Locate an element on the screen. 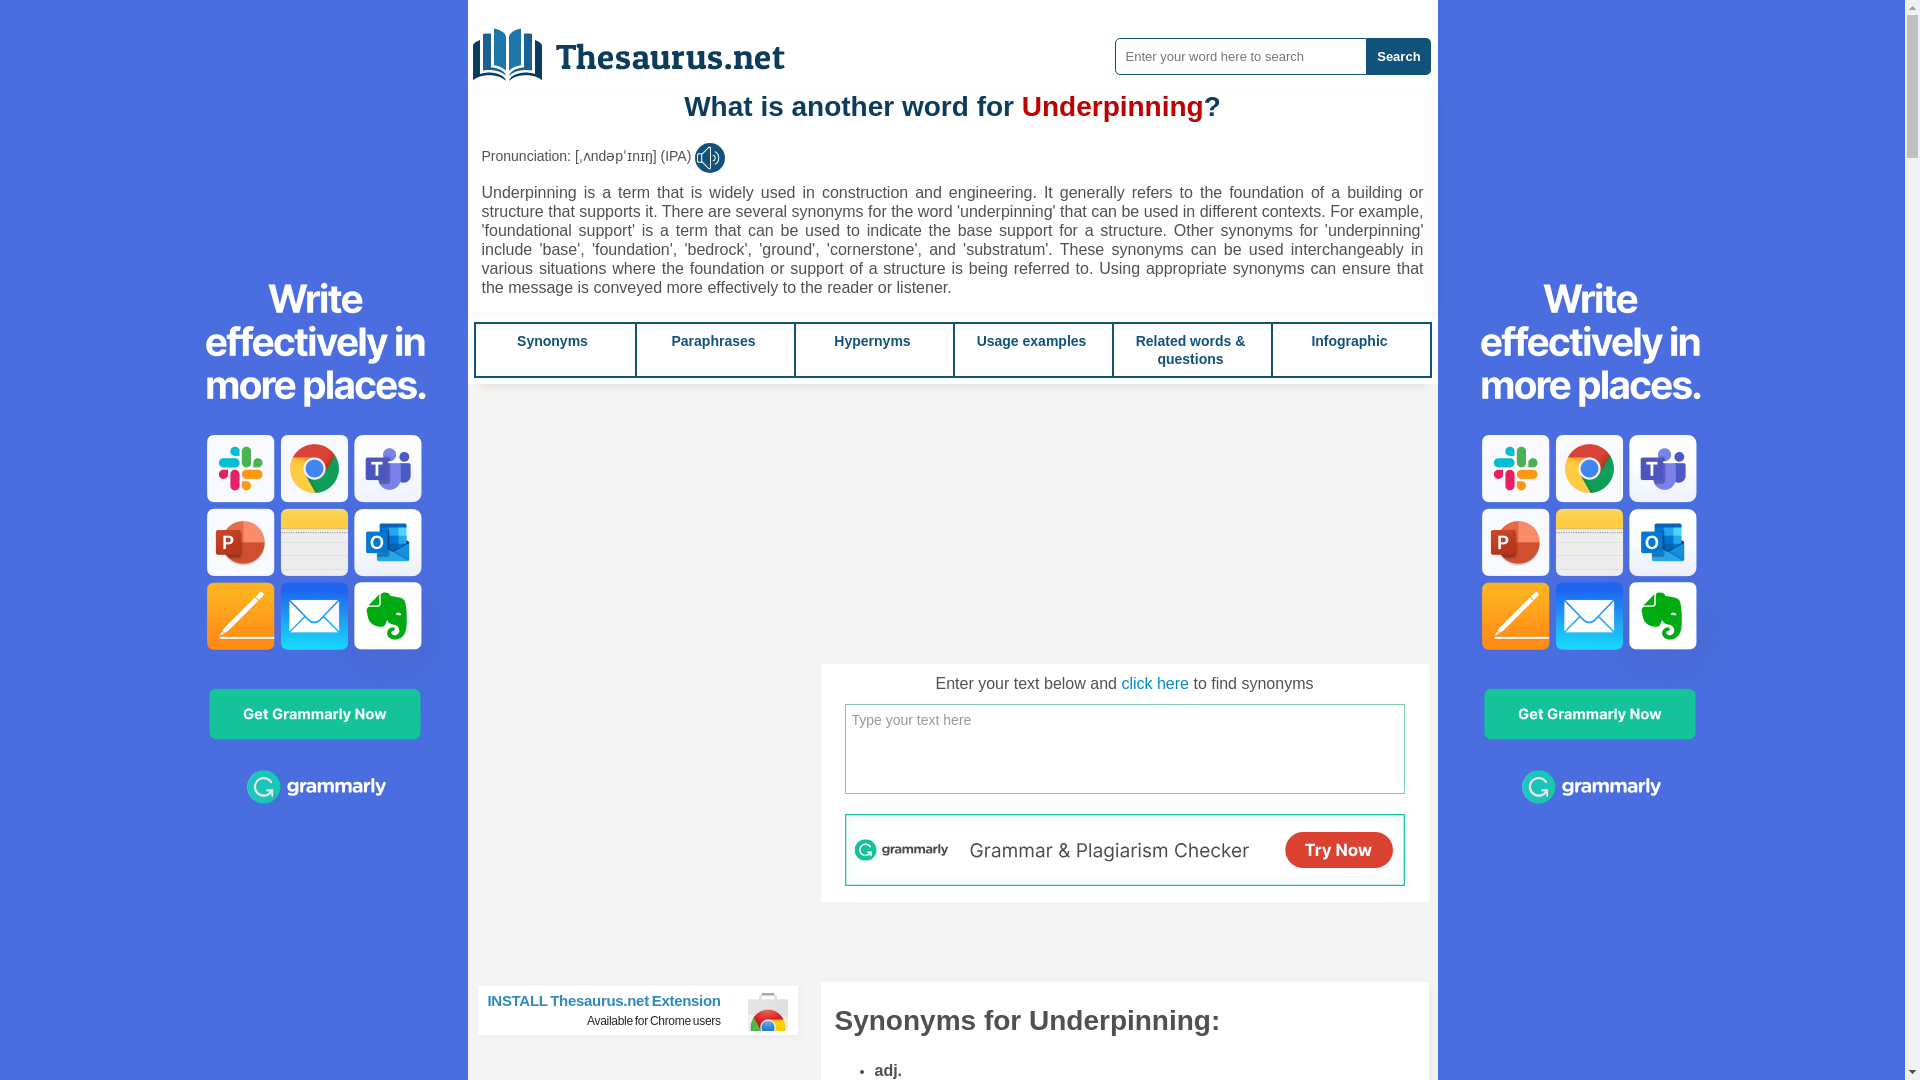 The height and width of the screenshot is (1080, 1920). Infographic is located at coordinates (552, 340).